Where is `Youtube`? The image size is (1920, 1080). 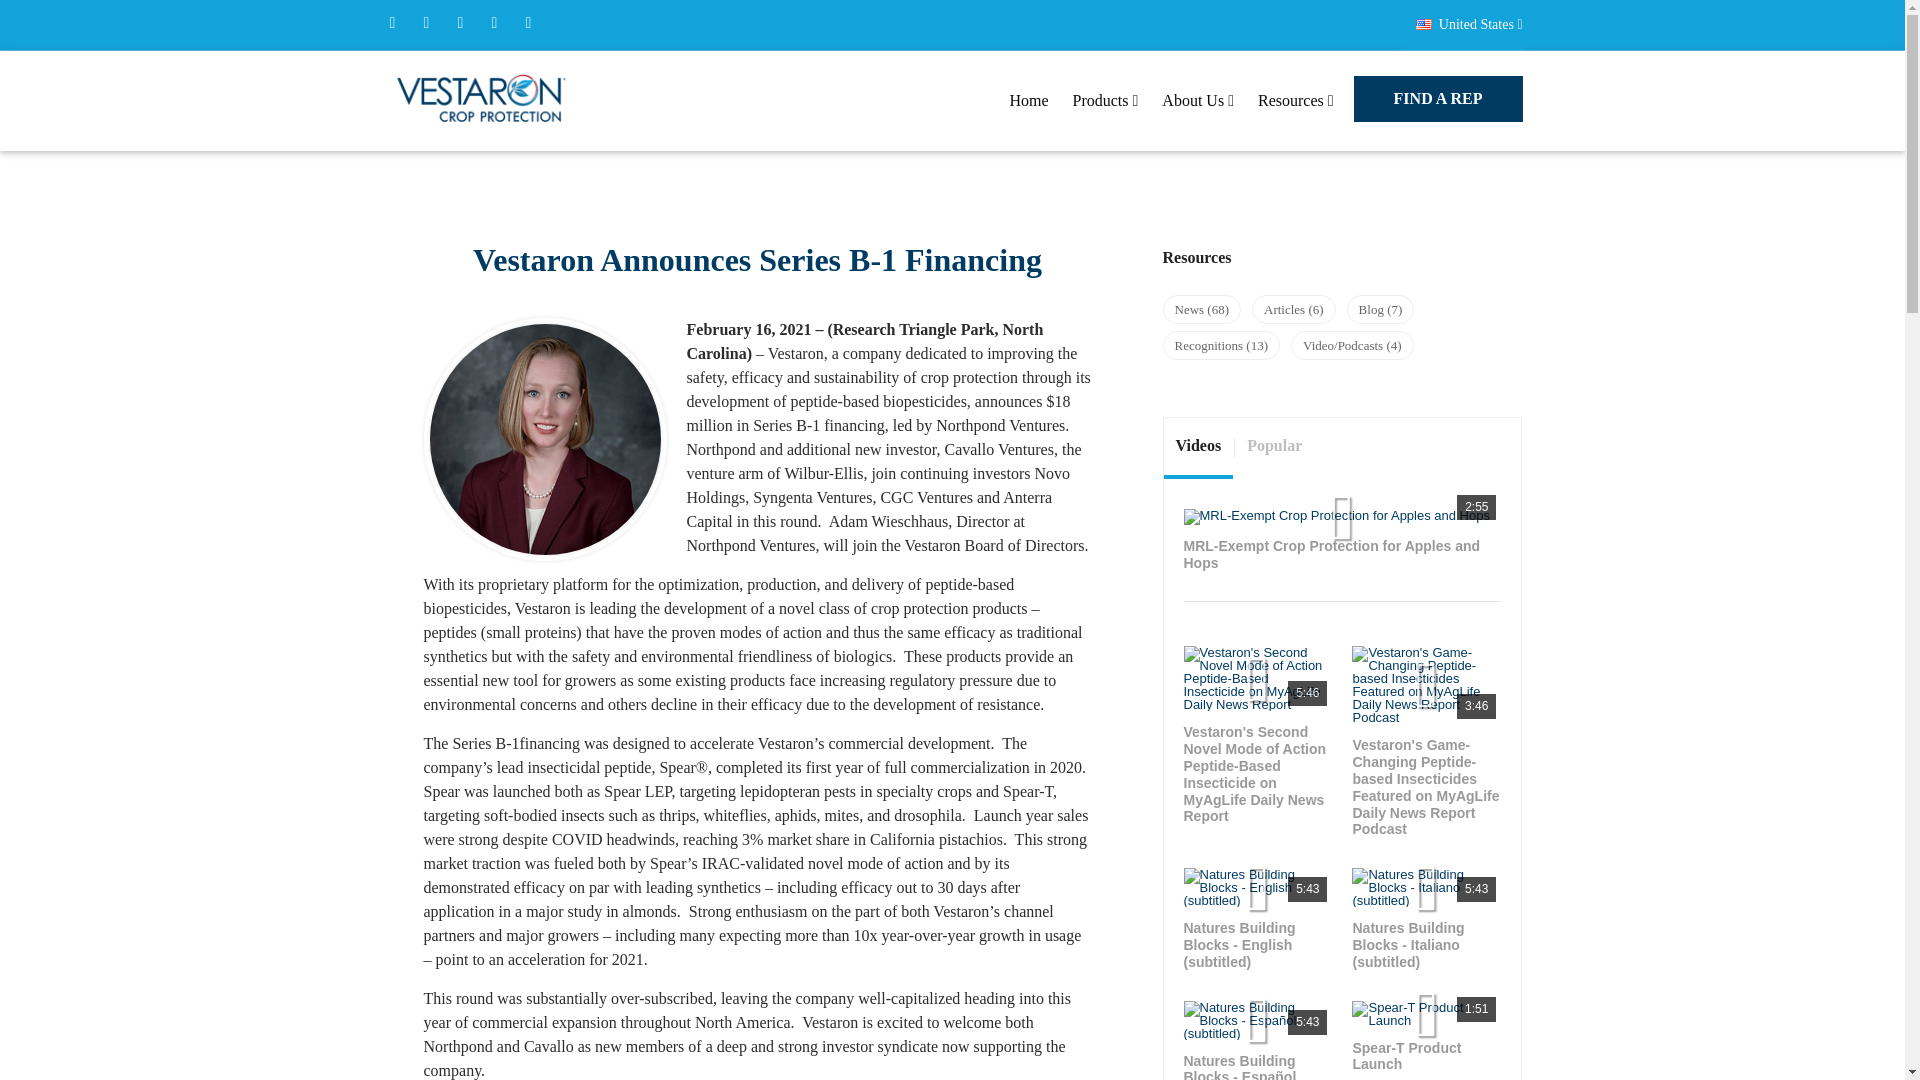
Youtube is located at coordinates (460, 22).